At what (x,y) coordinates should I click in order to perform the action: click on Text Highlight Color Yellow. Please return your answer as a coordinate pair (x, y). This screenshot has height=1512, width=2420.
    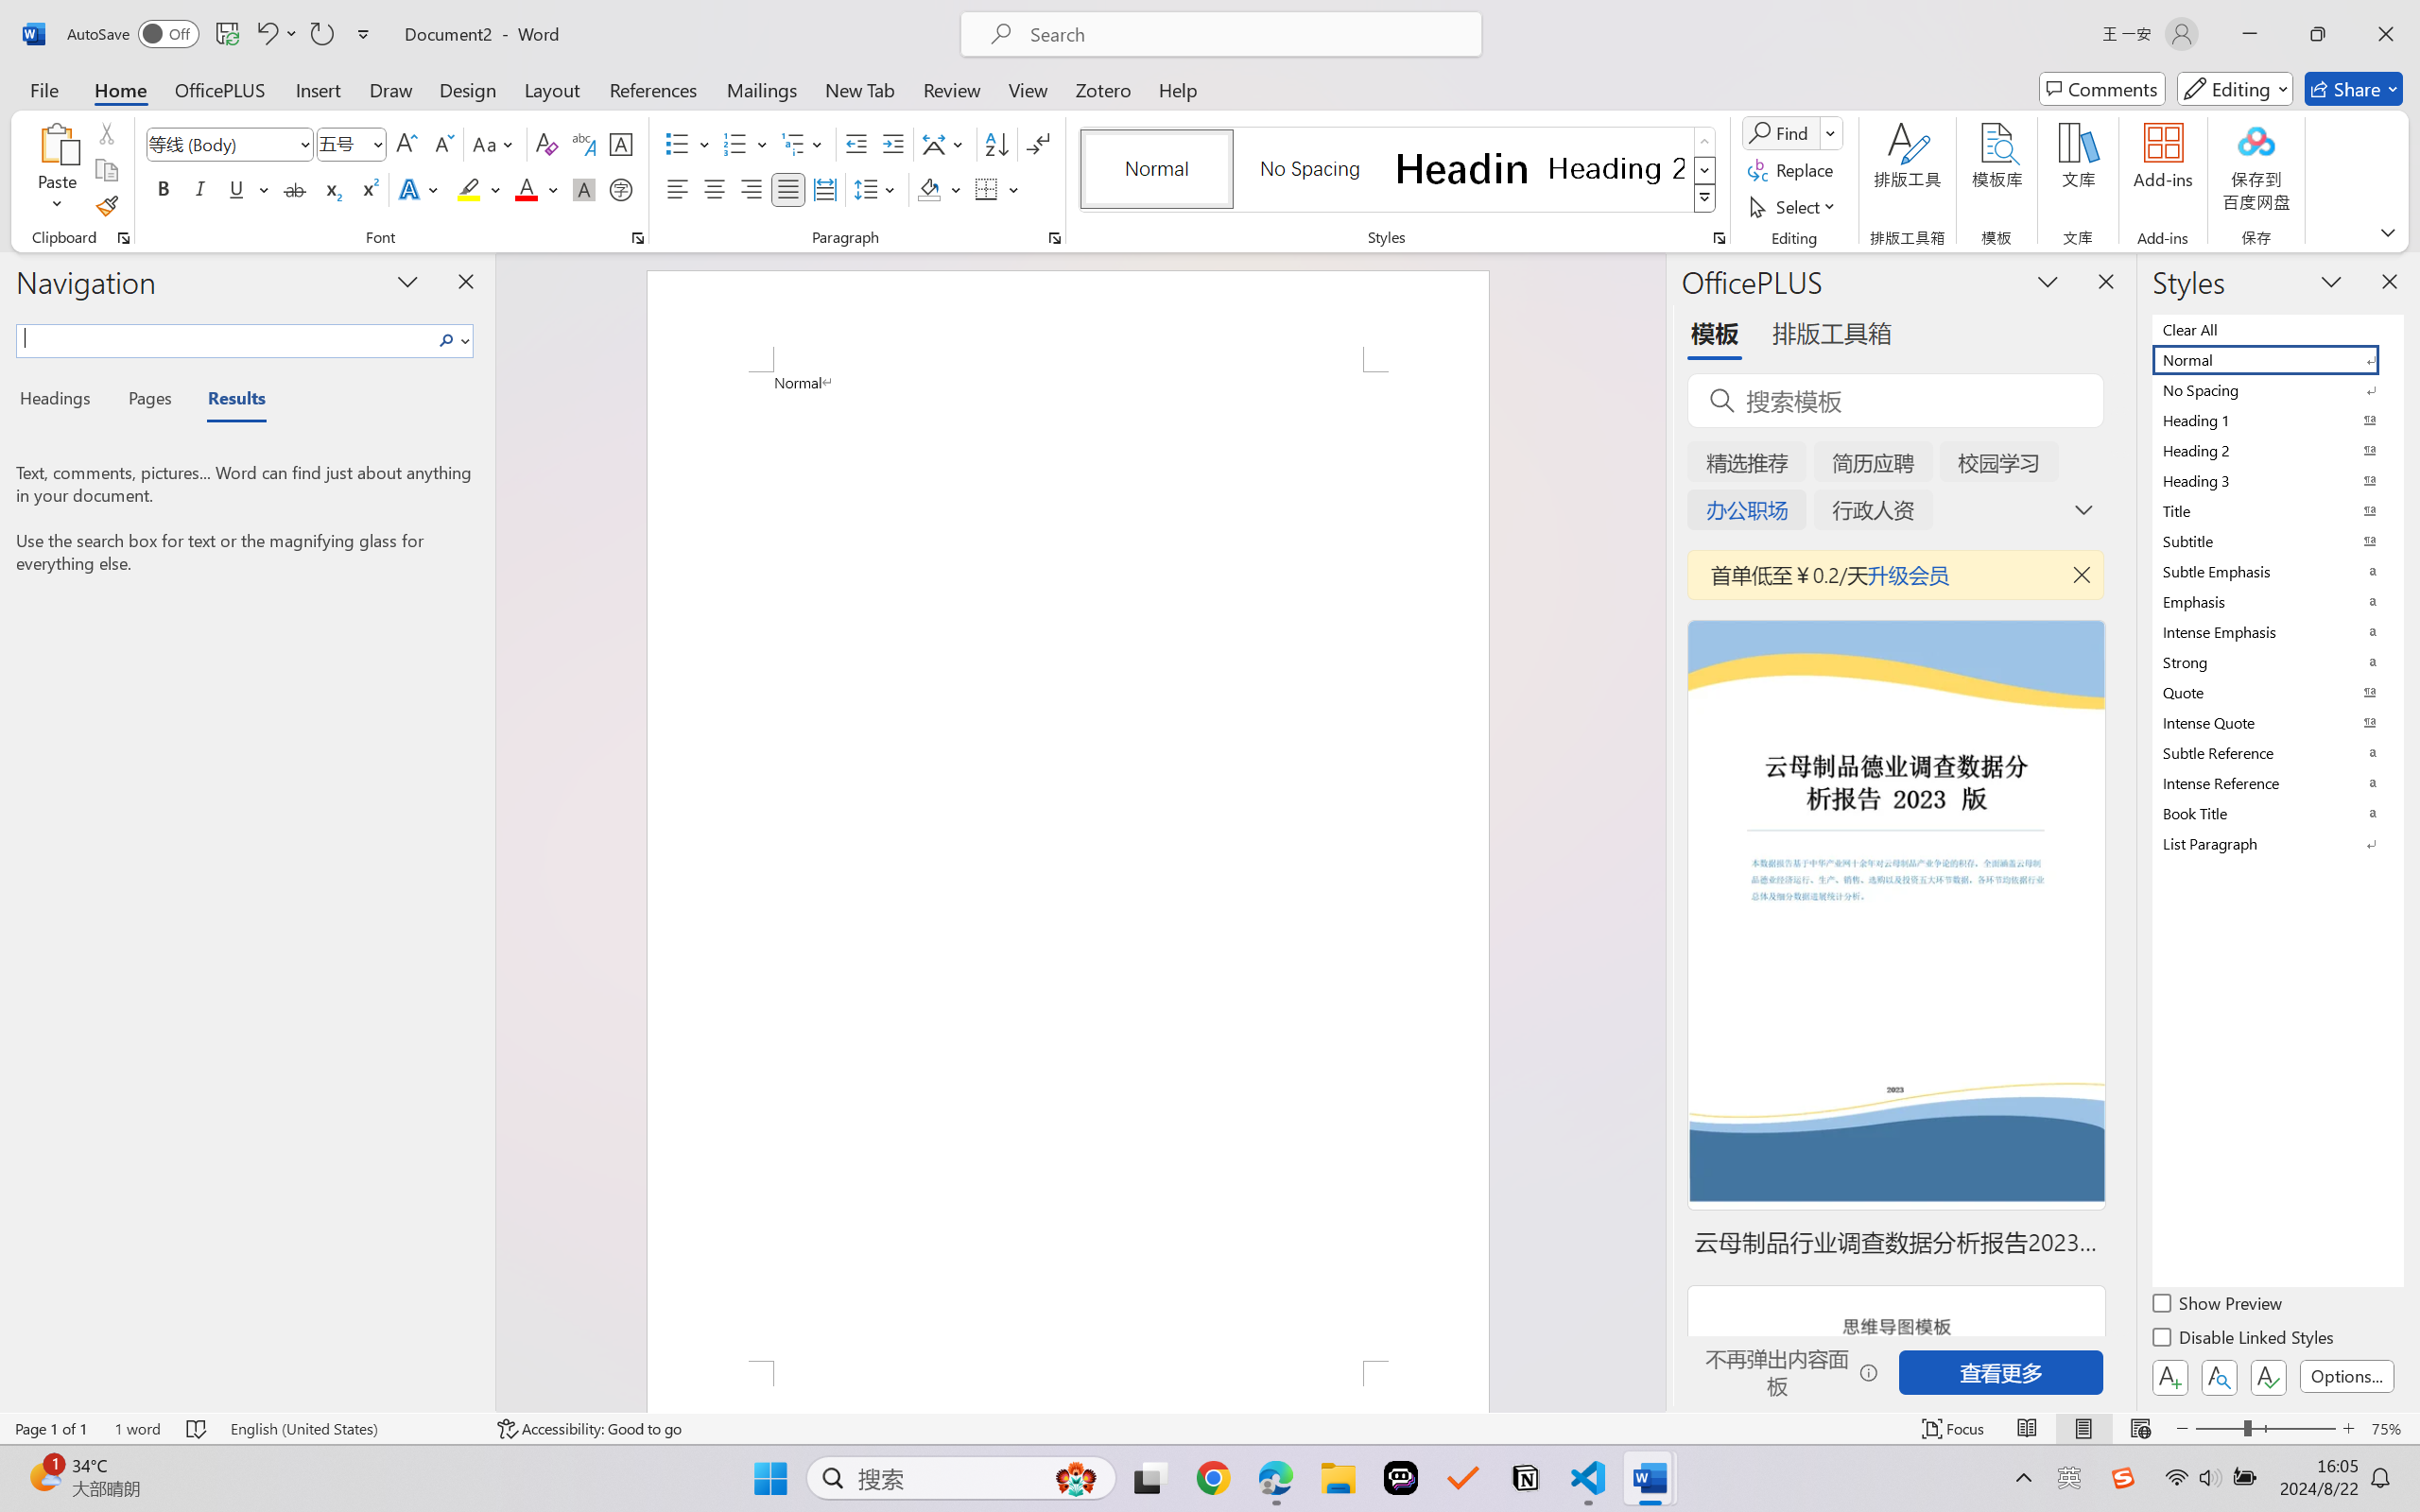
    Looking at the image, I should click on (469, 189).